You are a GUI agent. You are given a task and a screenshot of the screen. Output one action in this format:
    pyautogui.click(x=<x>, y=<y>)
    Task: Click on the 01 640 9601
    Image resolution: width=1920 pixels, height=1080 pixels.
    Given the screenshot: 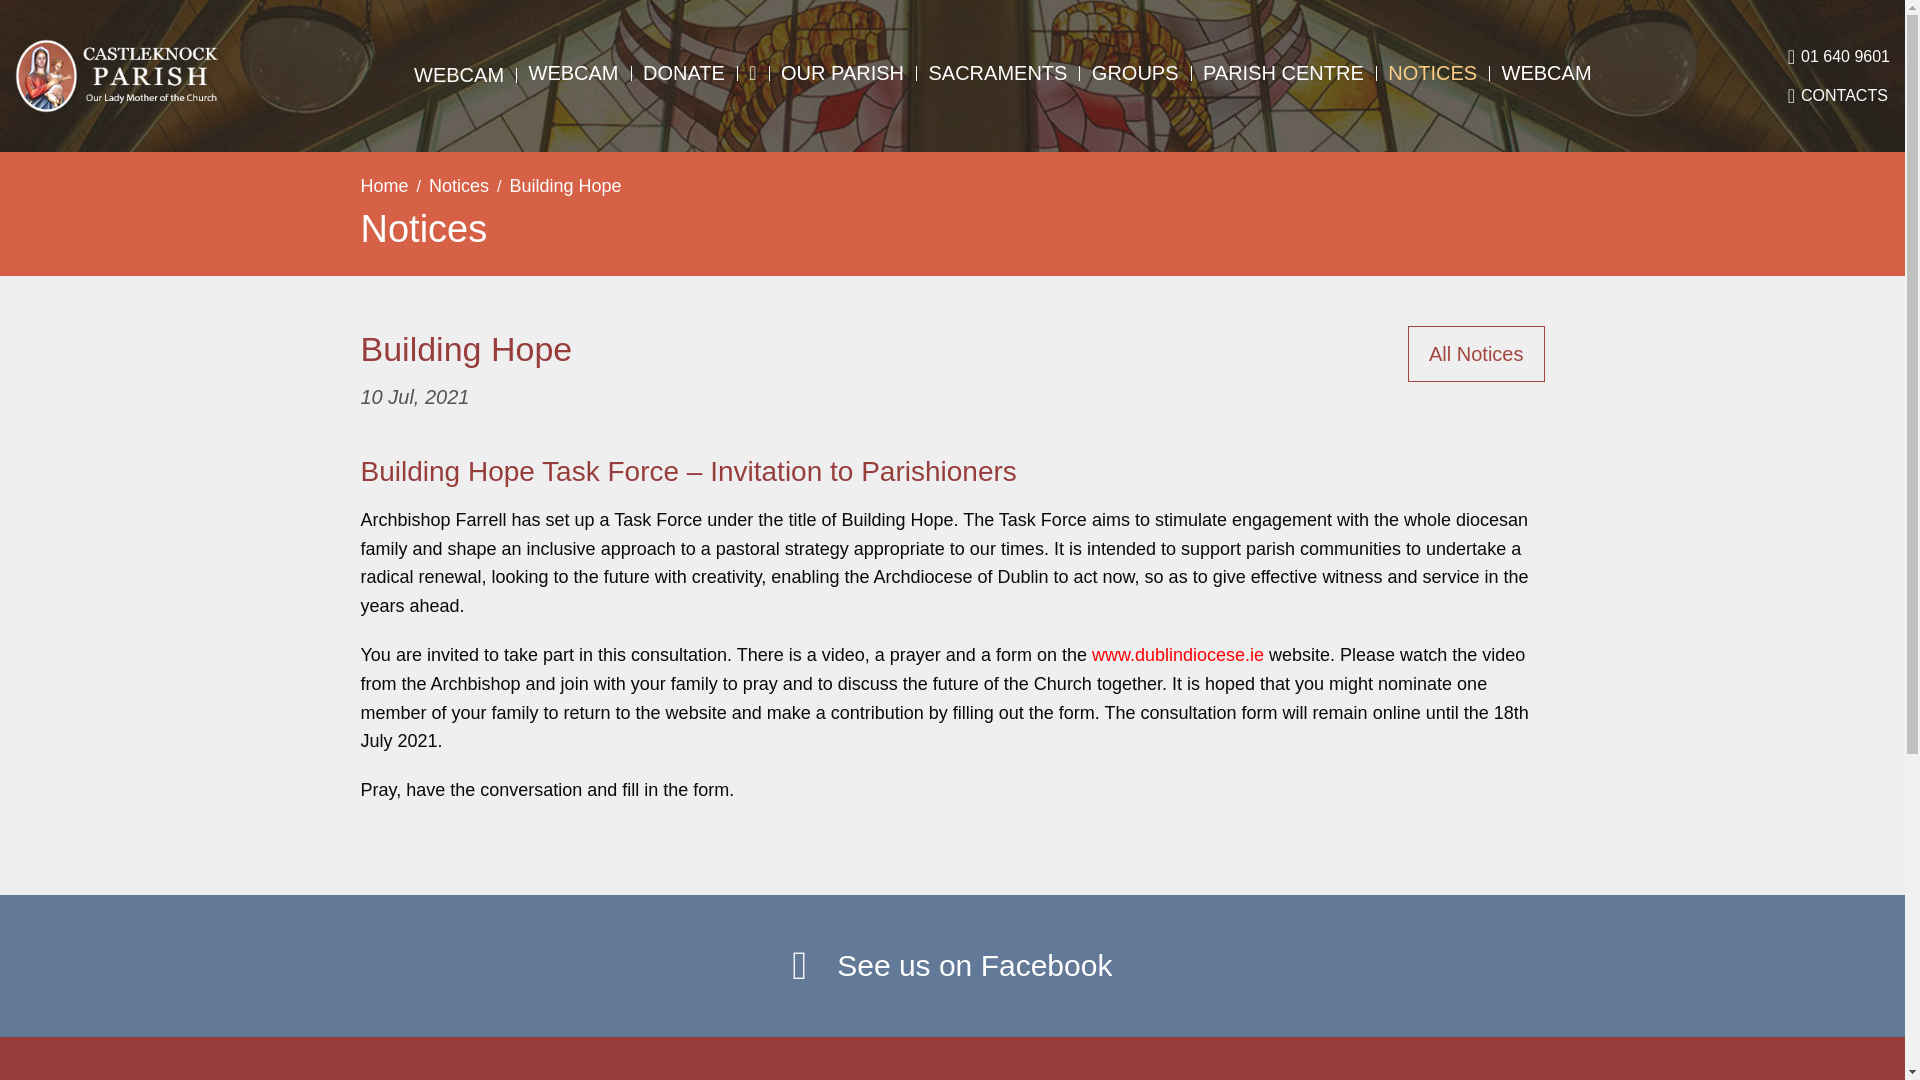 What is the action you would take?
    pyautogui.click(x=1838, y=56)
    